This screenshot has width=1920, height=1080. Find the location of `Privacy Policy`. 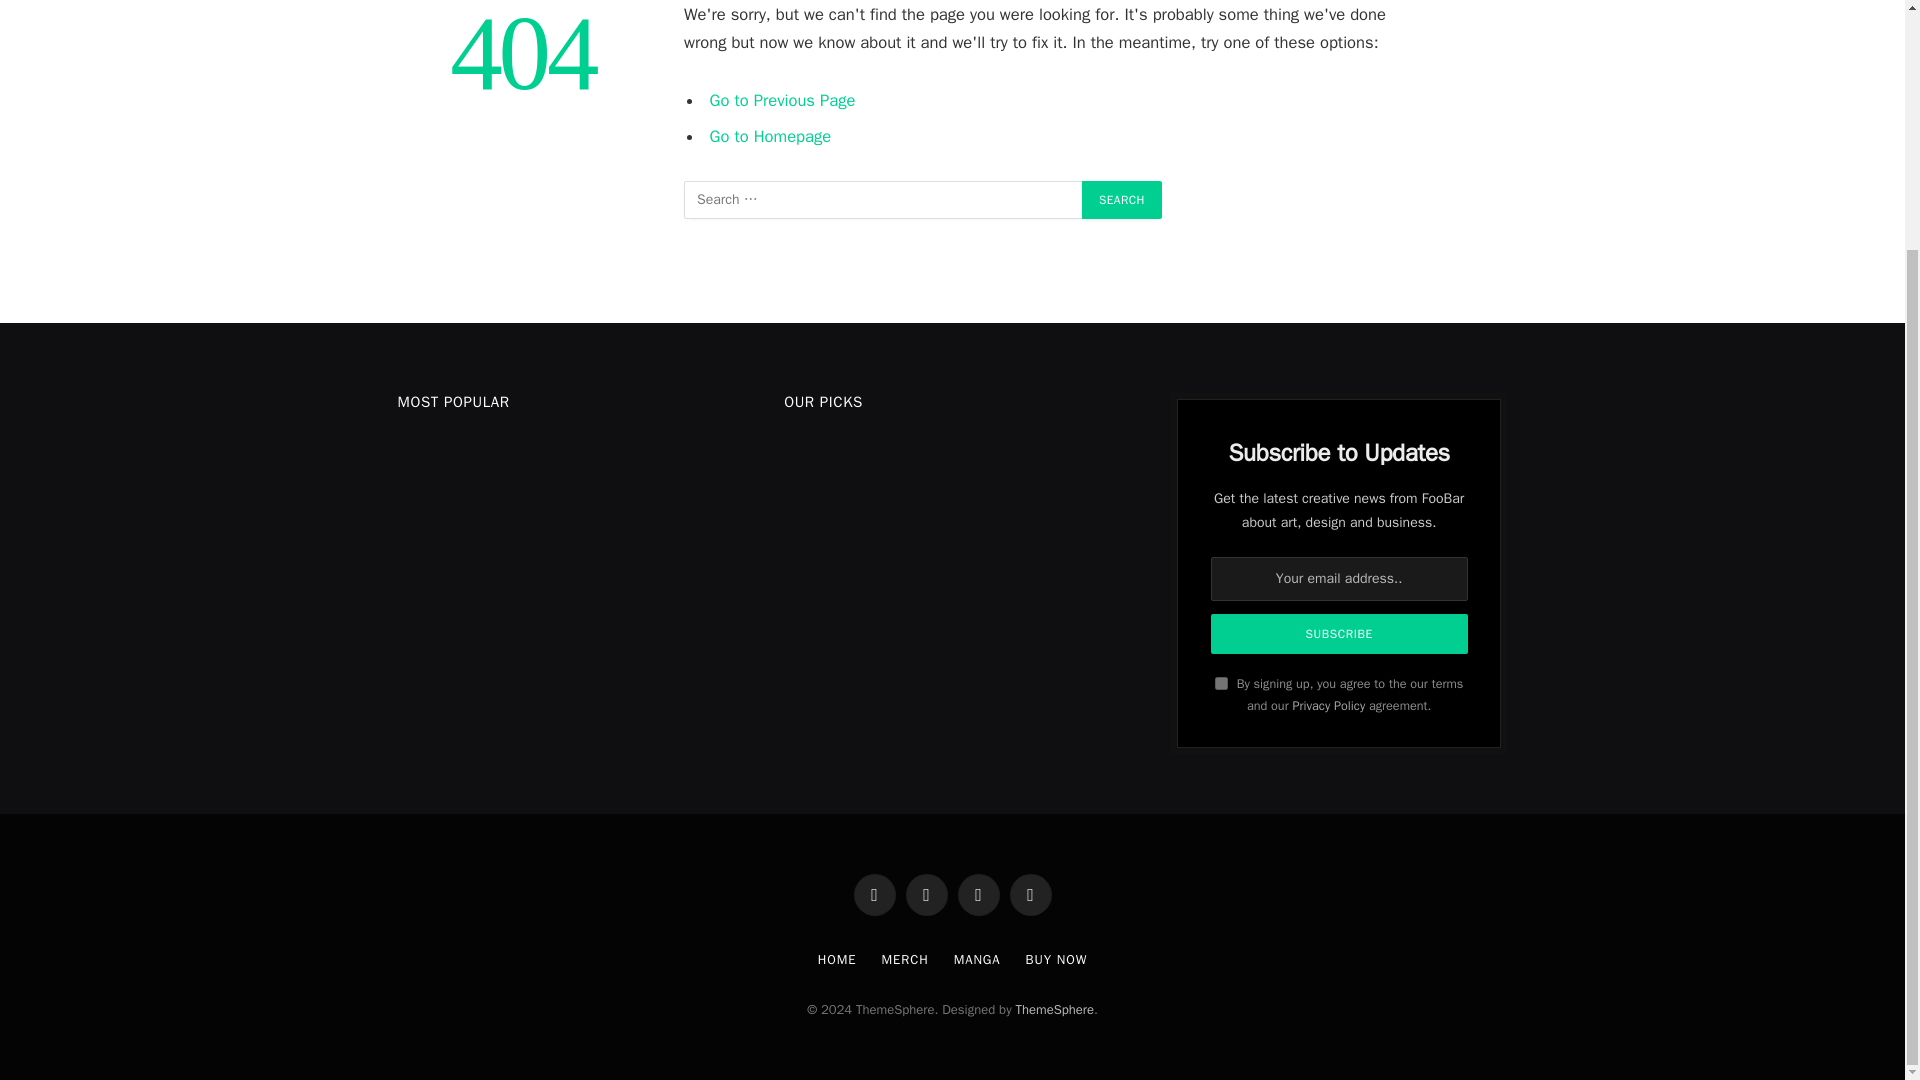

Privacy Policy is located at coordinates (1328, 705).